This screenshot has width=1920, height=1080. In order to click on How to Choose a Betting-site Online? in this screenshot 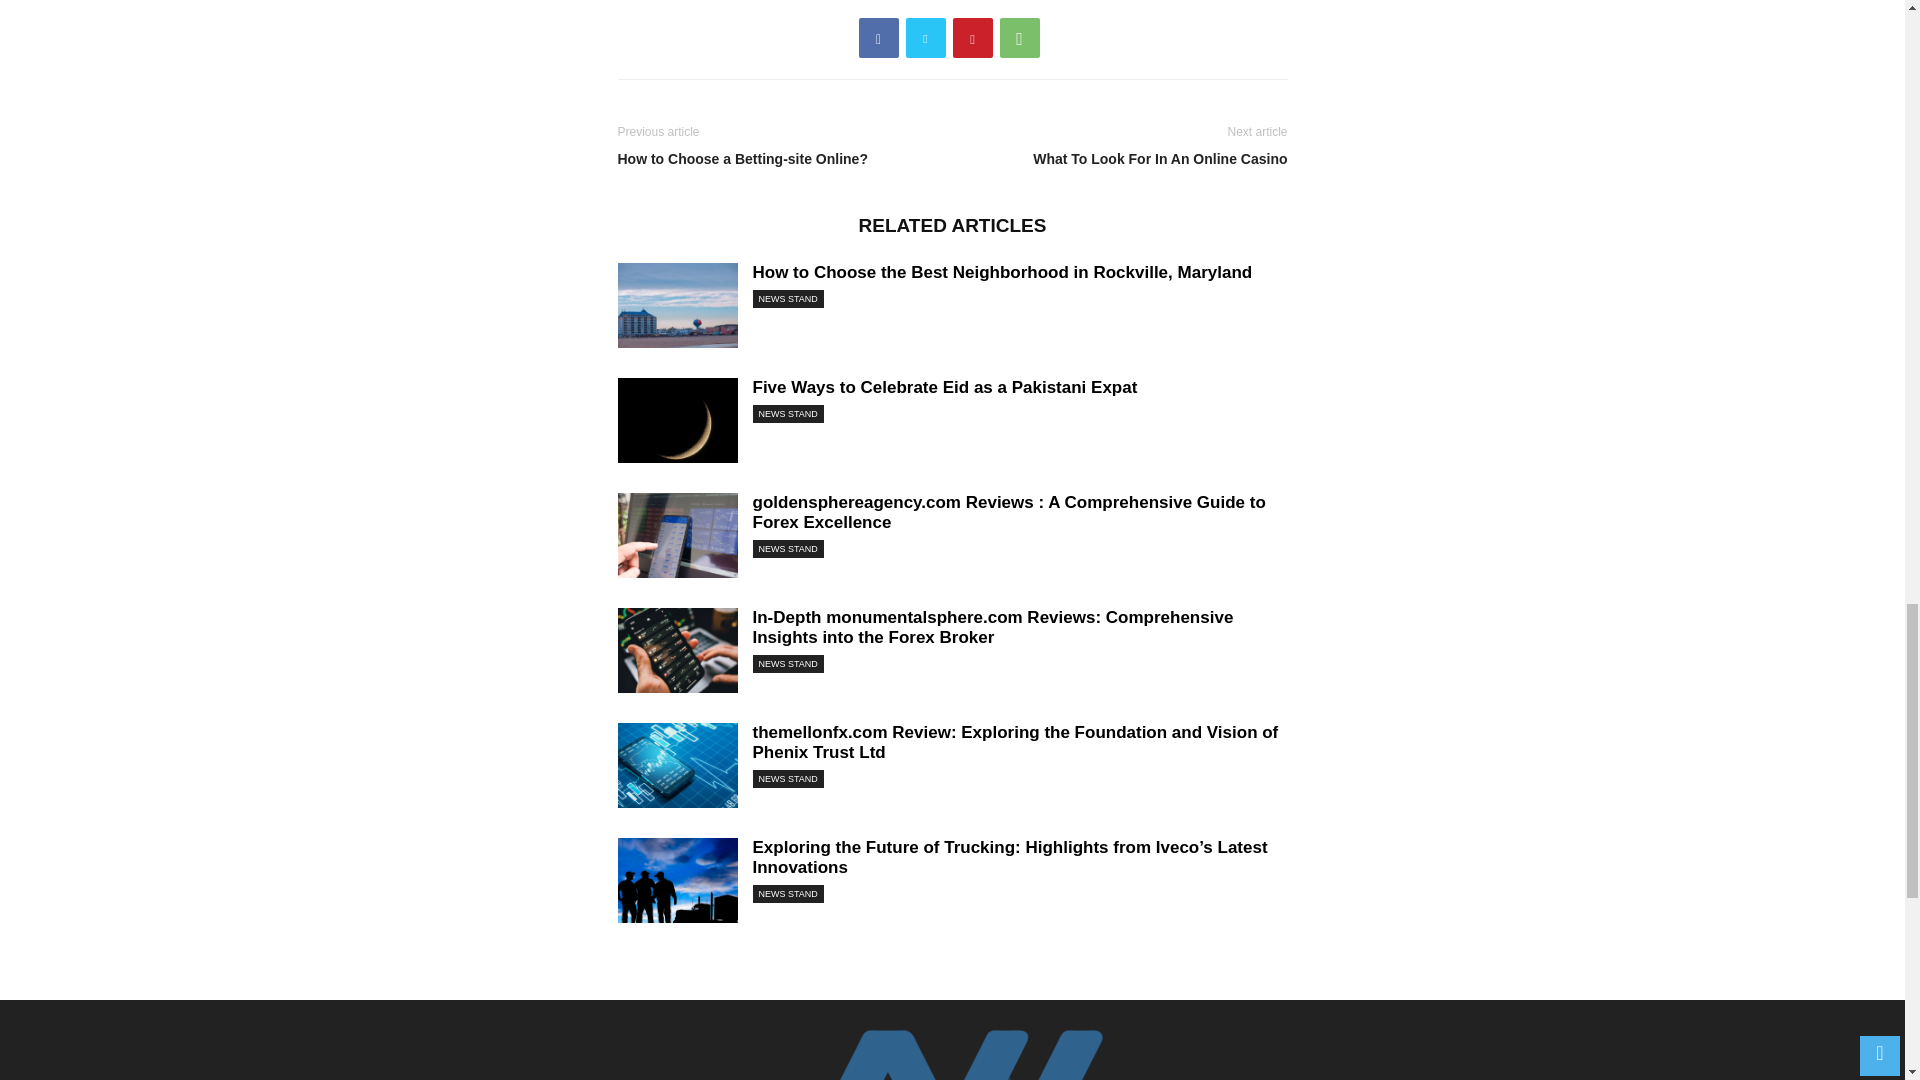, I will do `click(780, 159)`.